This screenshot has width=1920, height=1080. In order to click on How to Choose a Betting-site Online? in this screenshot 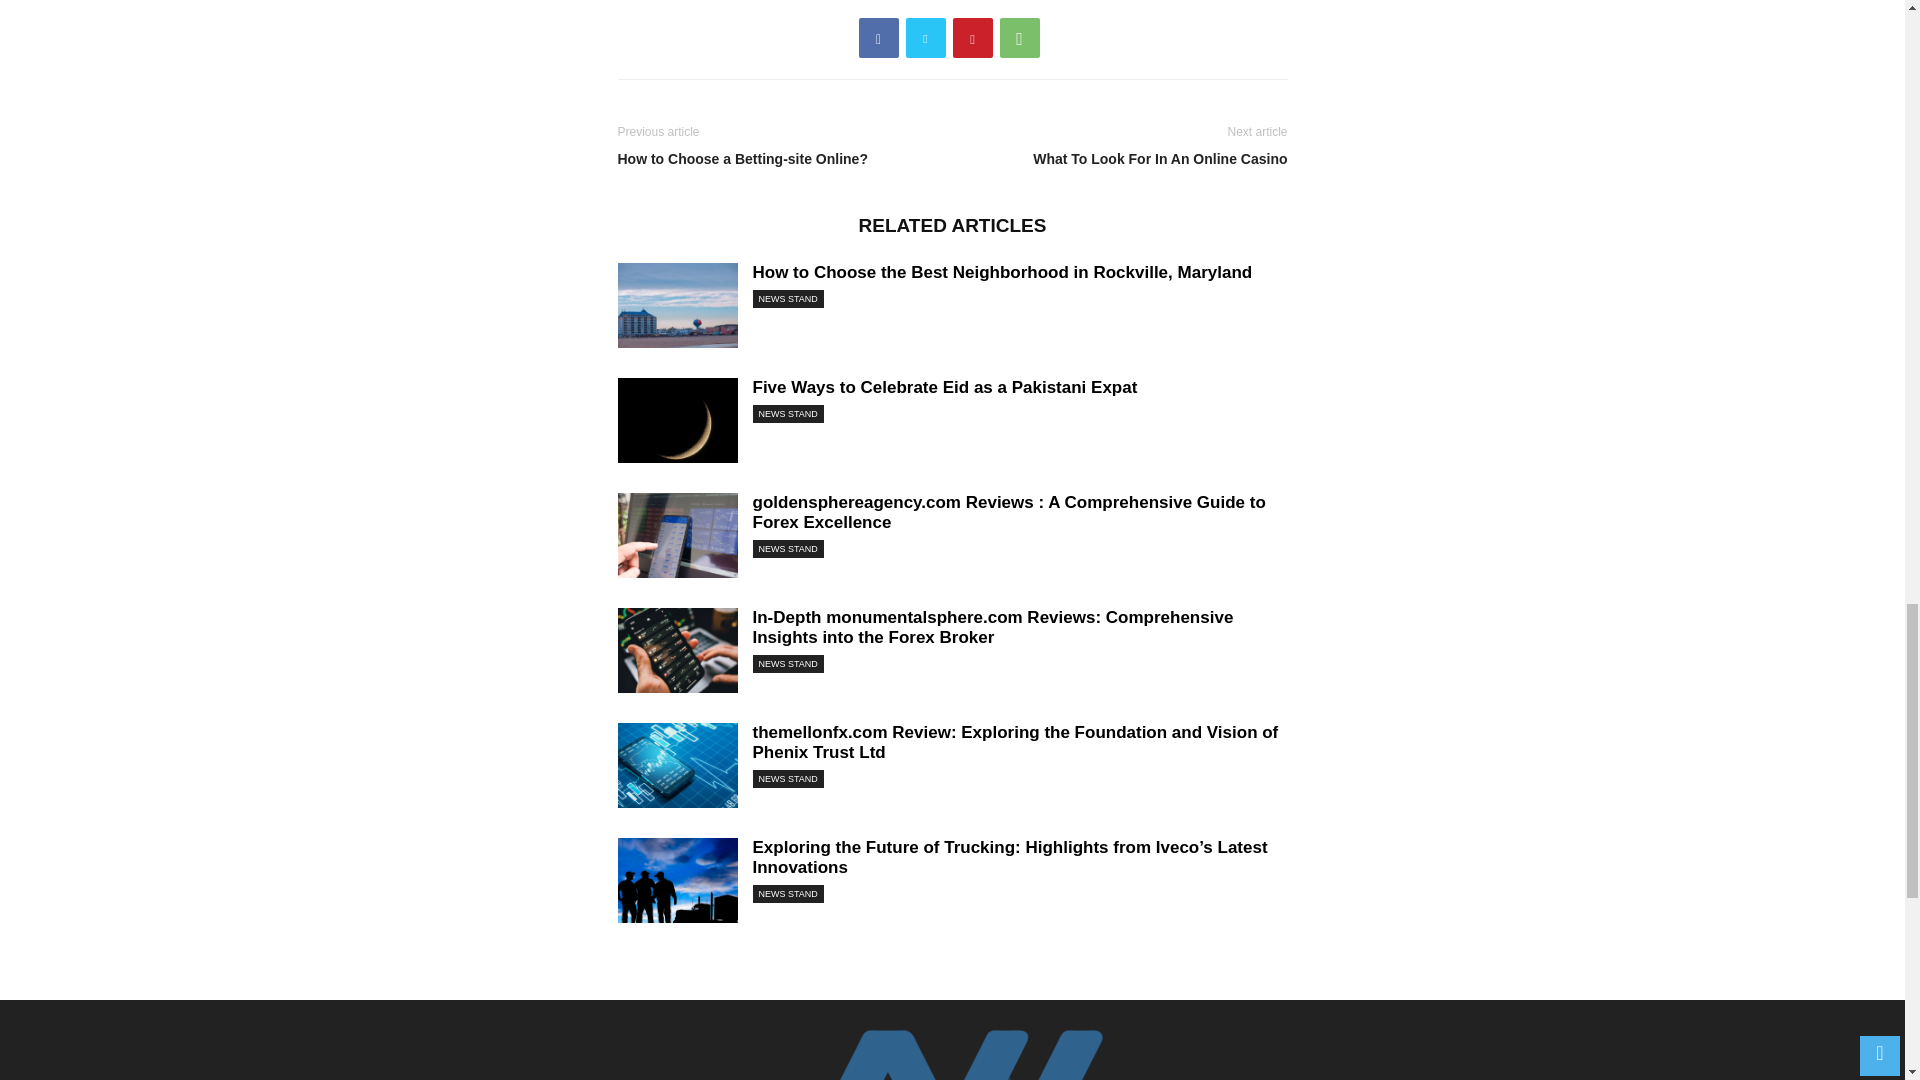, I will do `click(780, 159)`.